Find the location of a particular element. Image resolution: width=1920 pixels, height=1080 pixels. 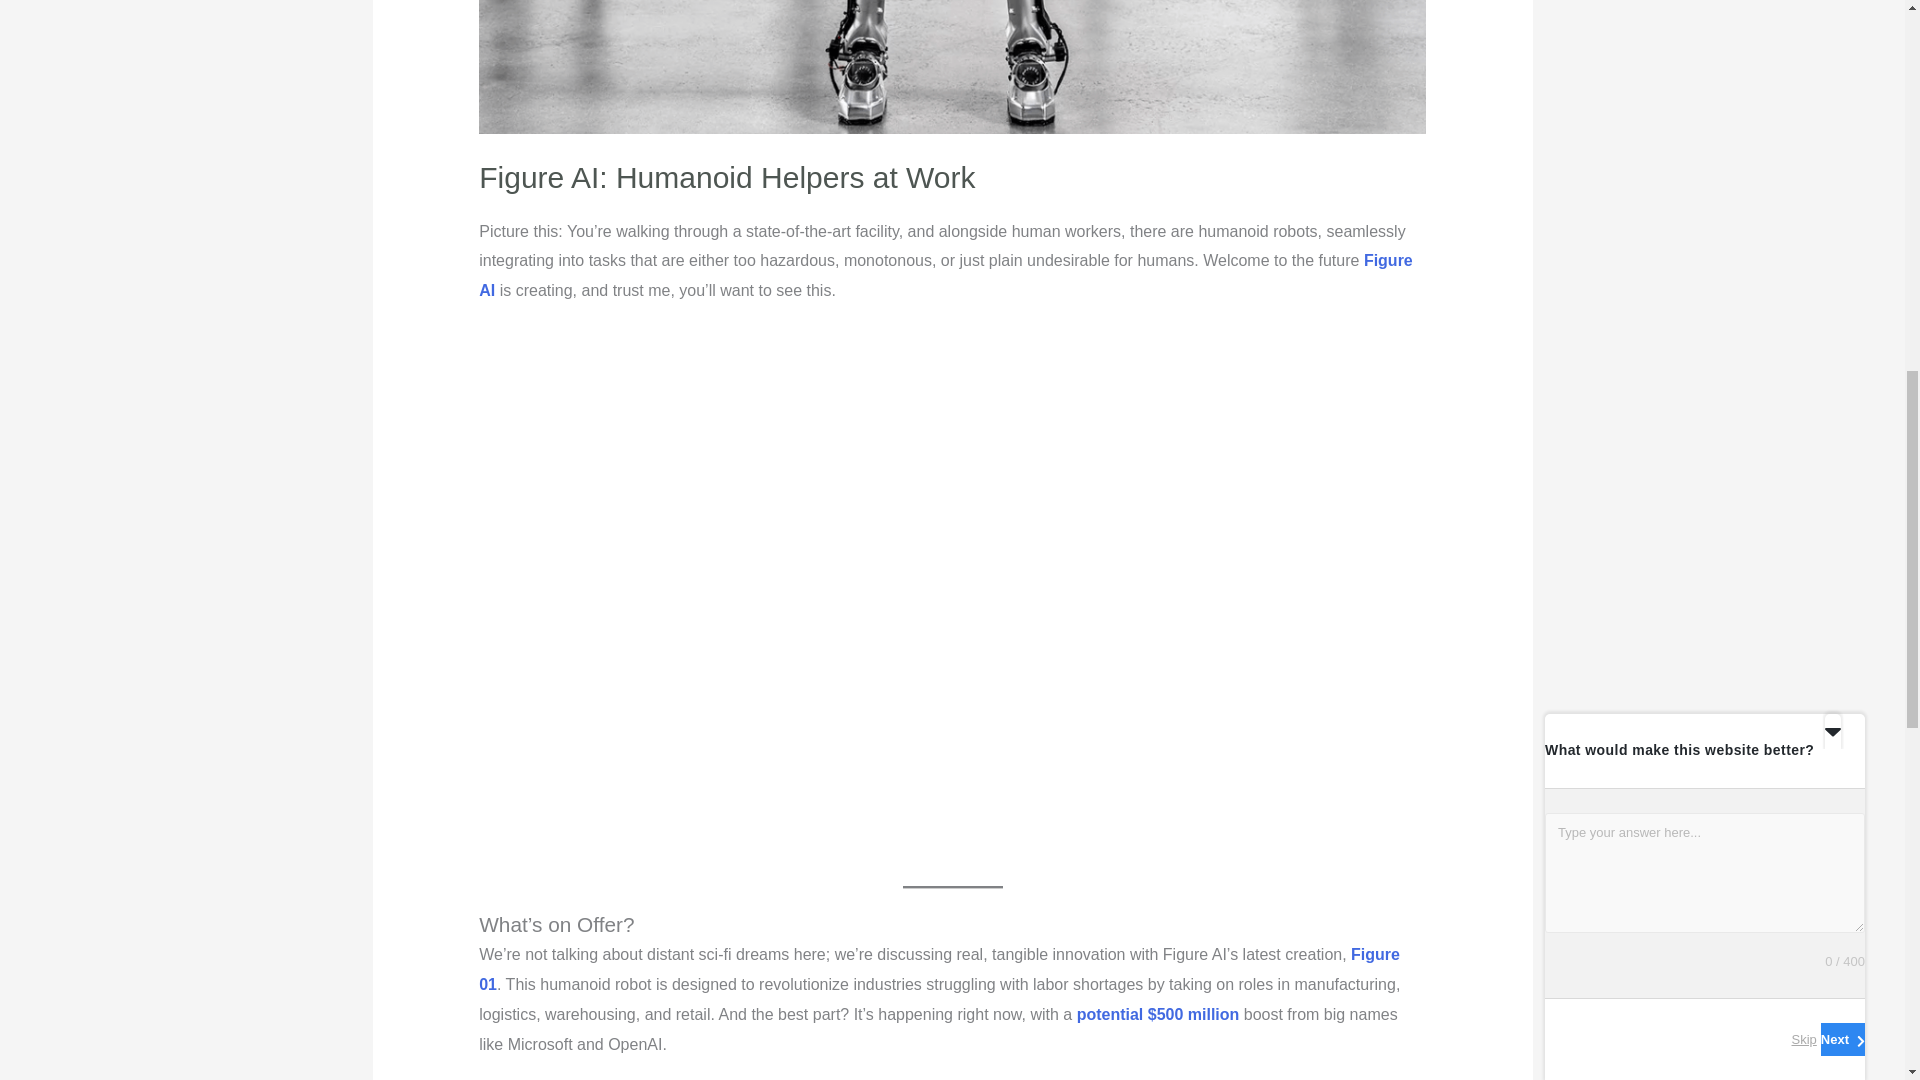

Figure AI is located at coordinates (946, 275).